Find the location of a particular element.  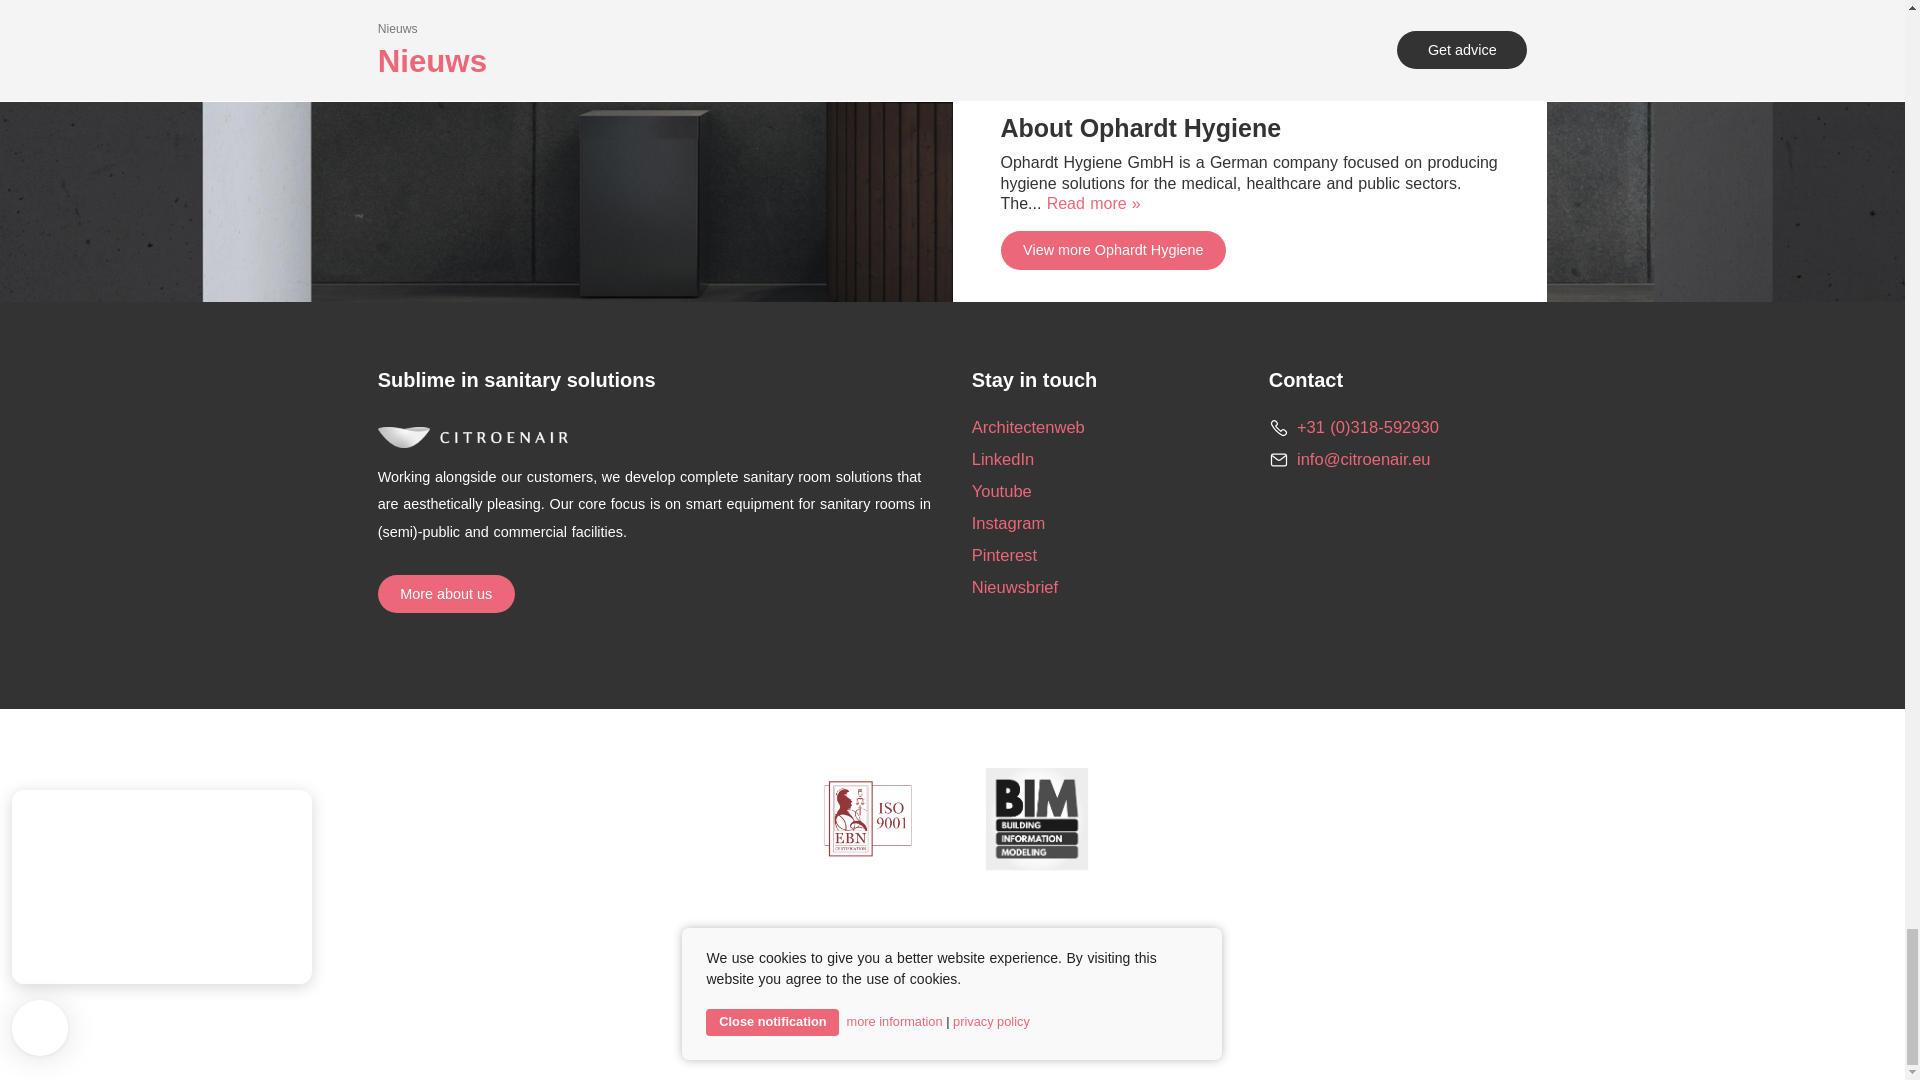

Privacy statement is located at coordinates (1012, 953).